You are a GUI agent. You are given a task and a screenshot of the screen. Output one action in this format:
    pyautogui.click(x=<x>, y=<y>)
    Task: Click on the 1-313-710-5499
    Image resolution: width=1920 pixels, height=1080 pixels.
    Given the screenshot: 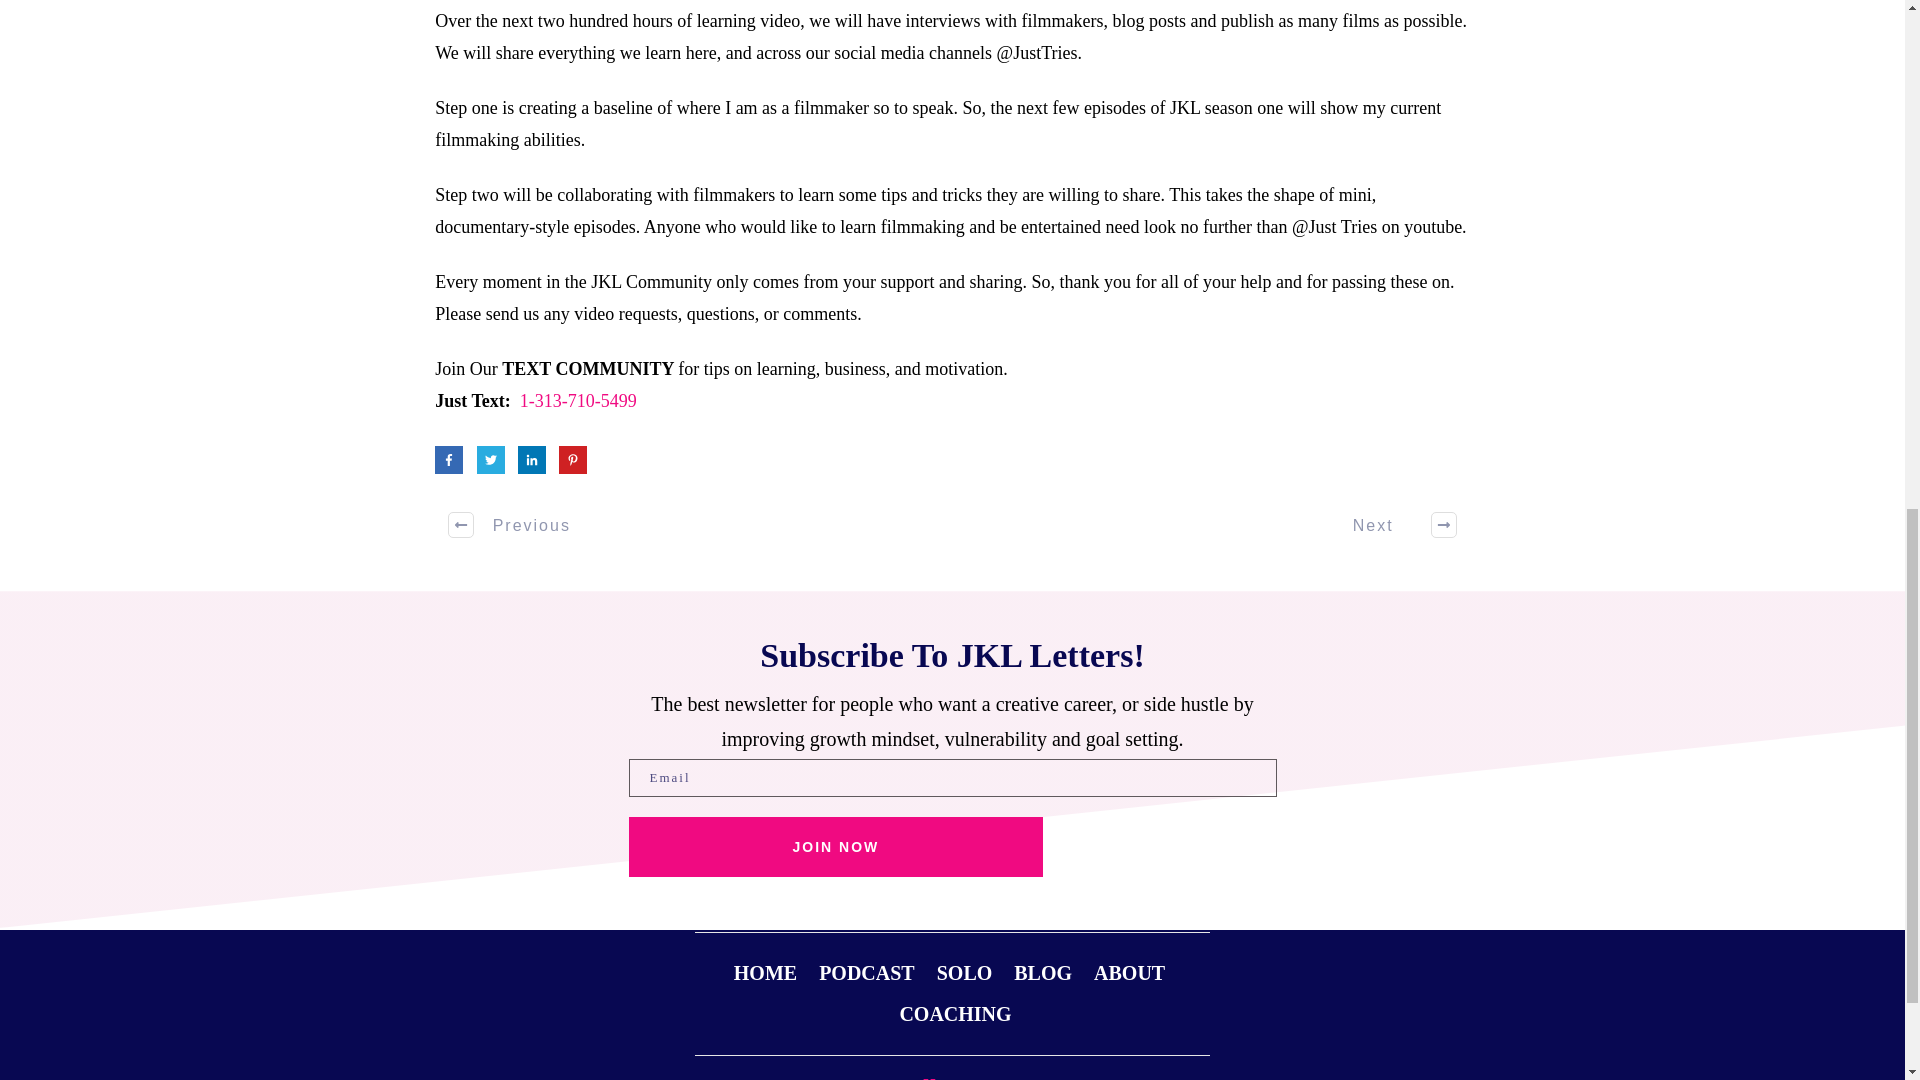 What is the action you would take?
    pyautogui.click(x=578, y=400)
    